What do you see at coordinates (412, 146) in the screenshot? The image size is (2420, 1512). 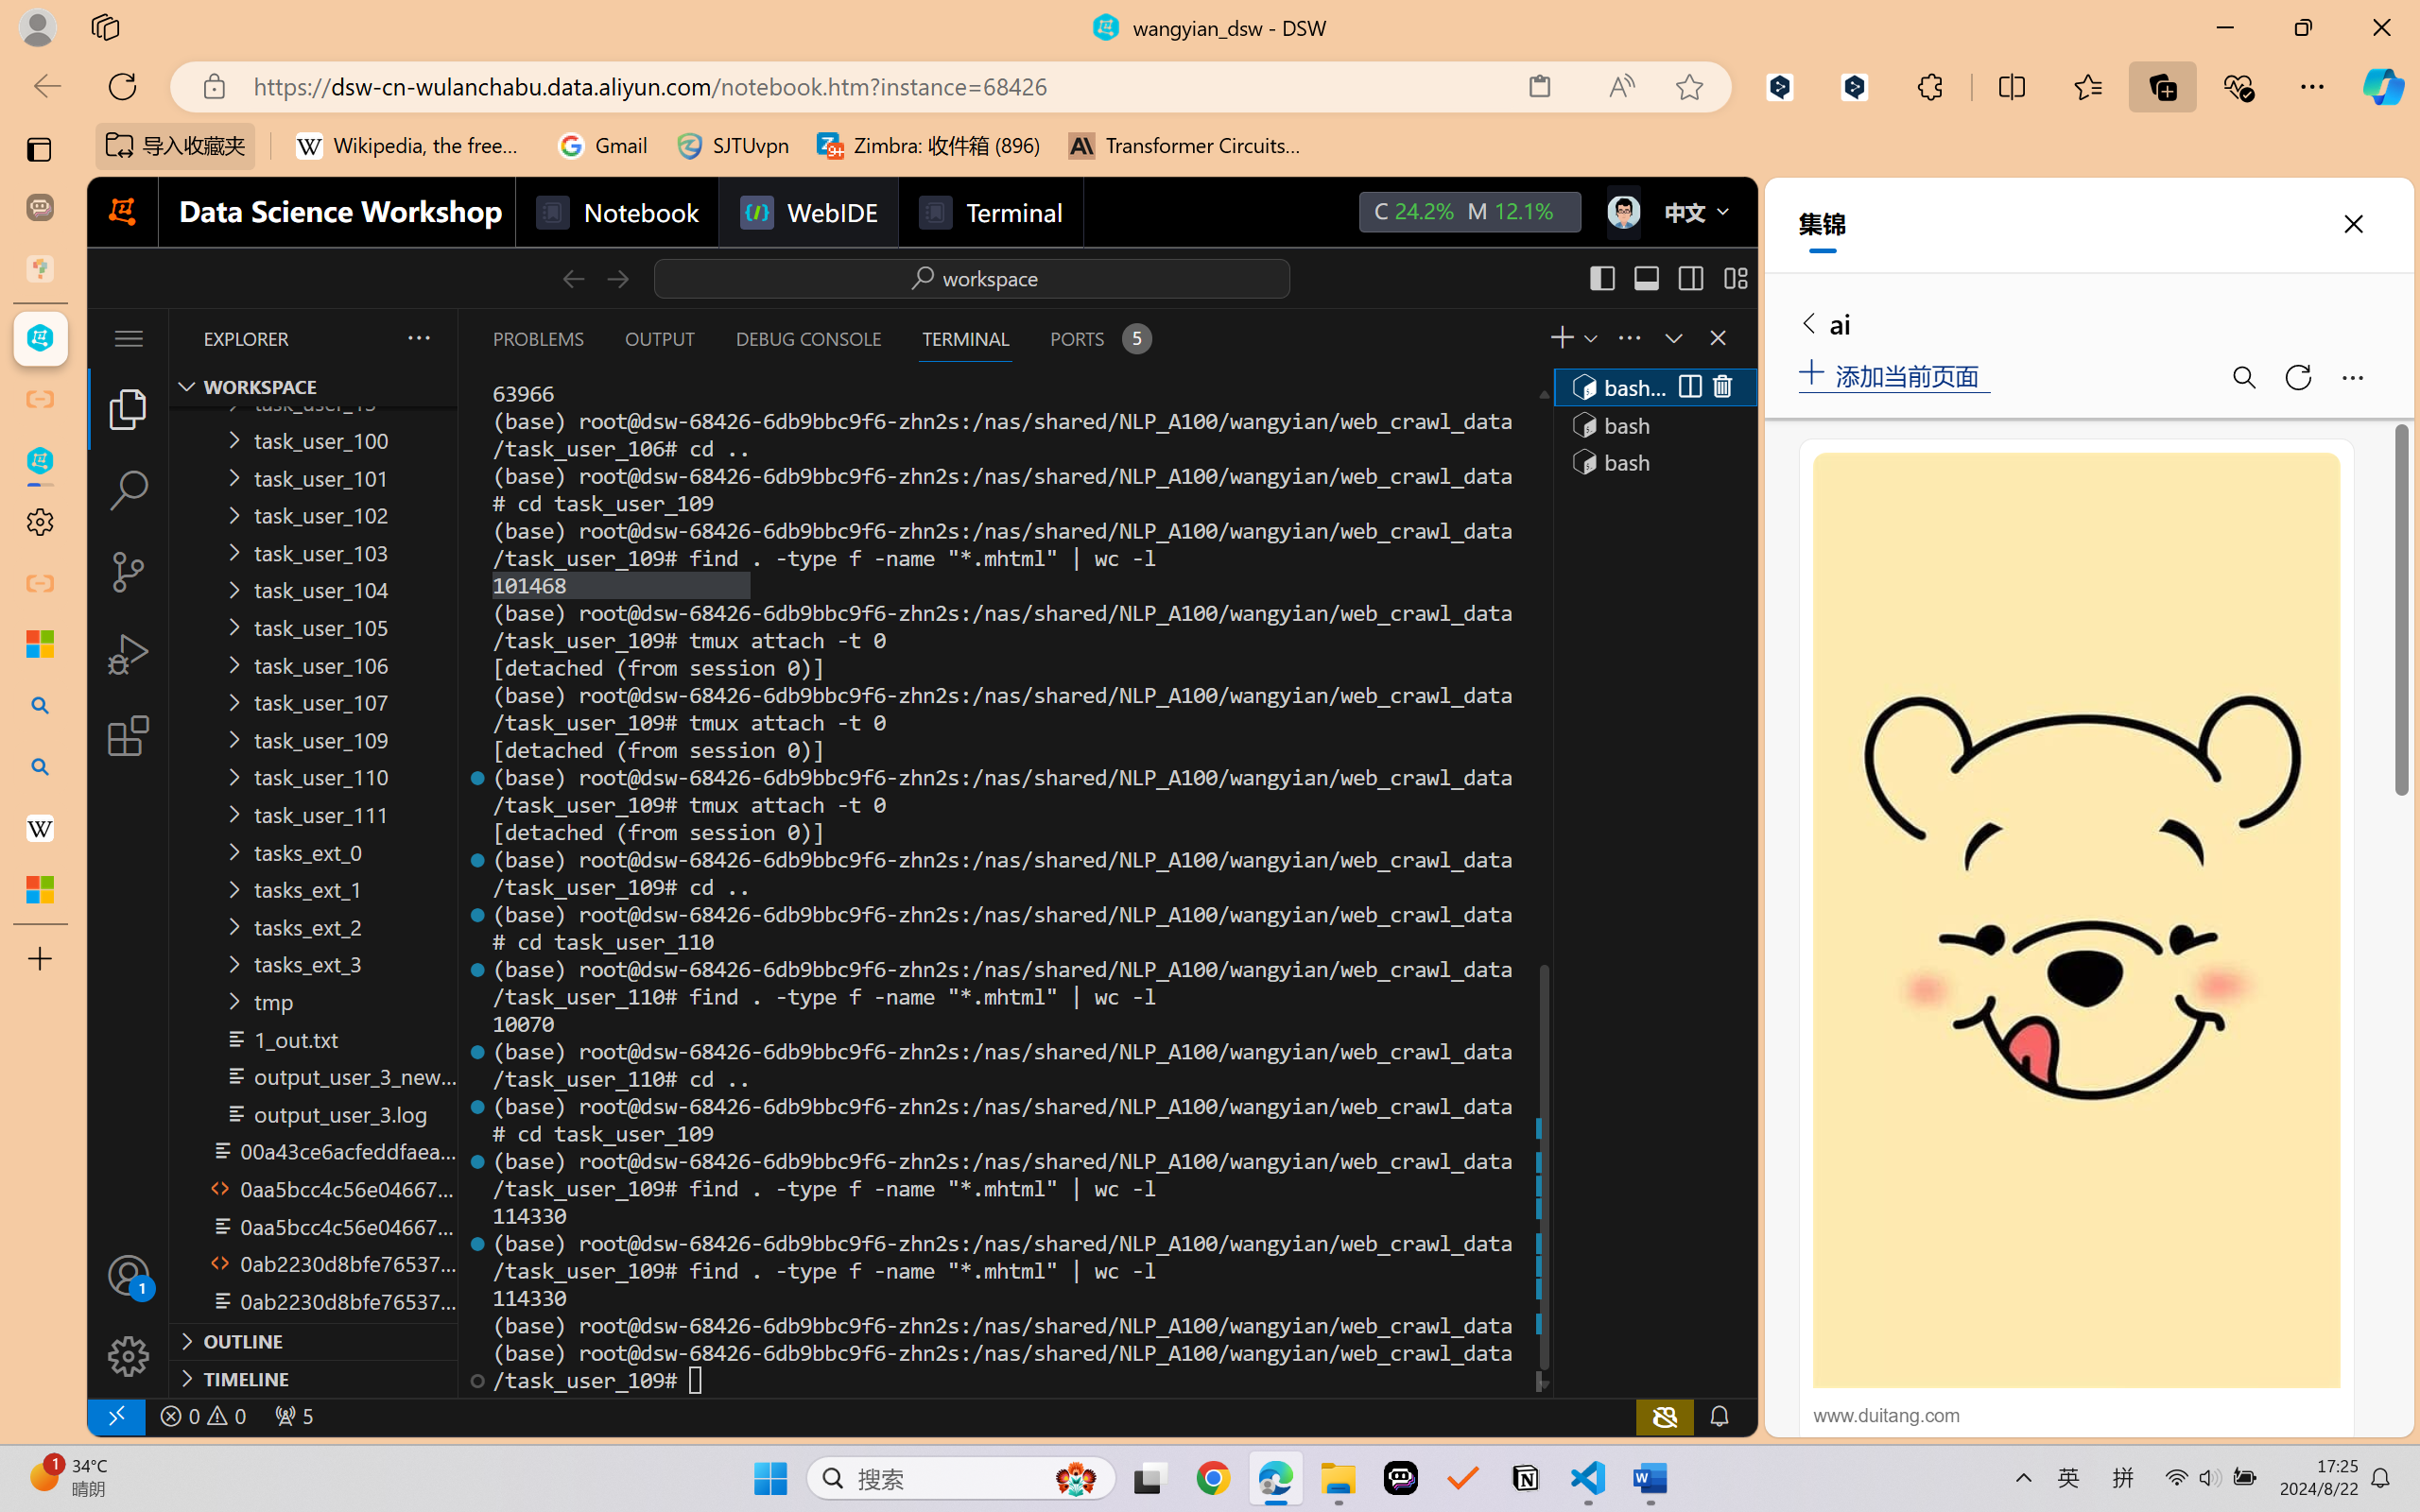 I see `Wikipedia, the free encyclopedia` at bounding box center [412, 146].